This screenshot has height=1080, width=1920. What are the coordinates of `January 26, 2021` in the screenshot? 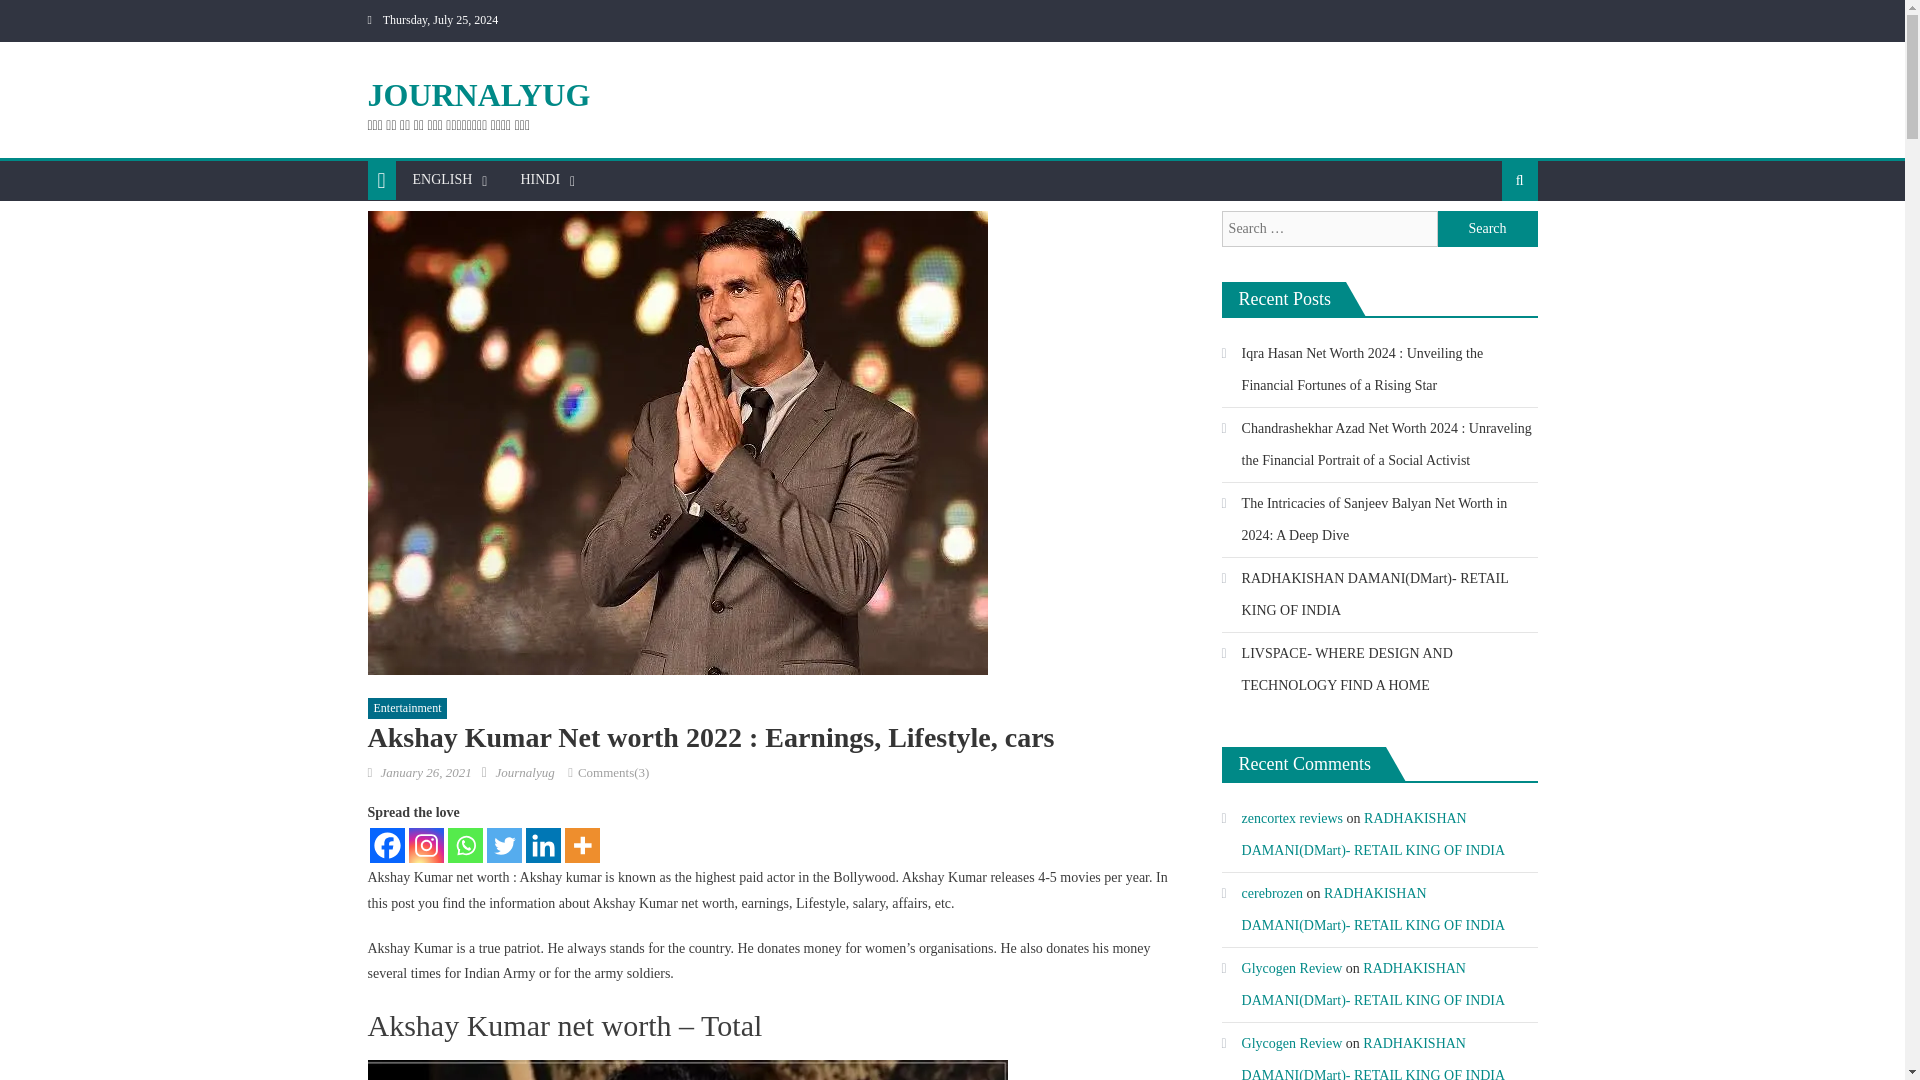 It's located at (425, 772).